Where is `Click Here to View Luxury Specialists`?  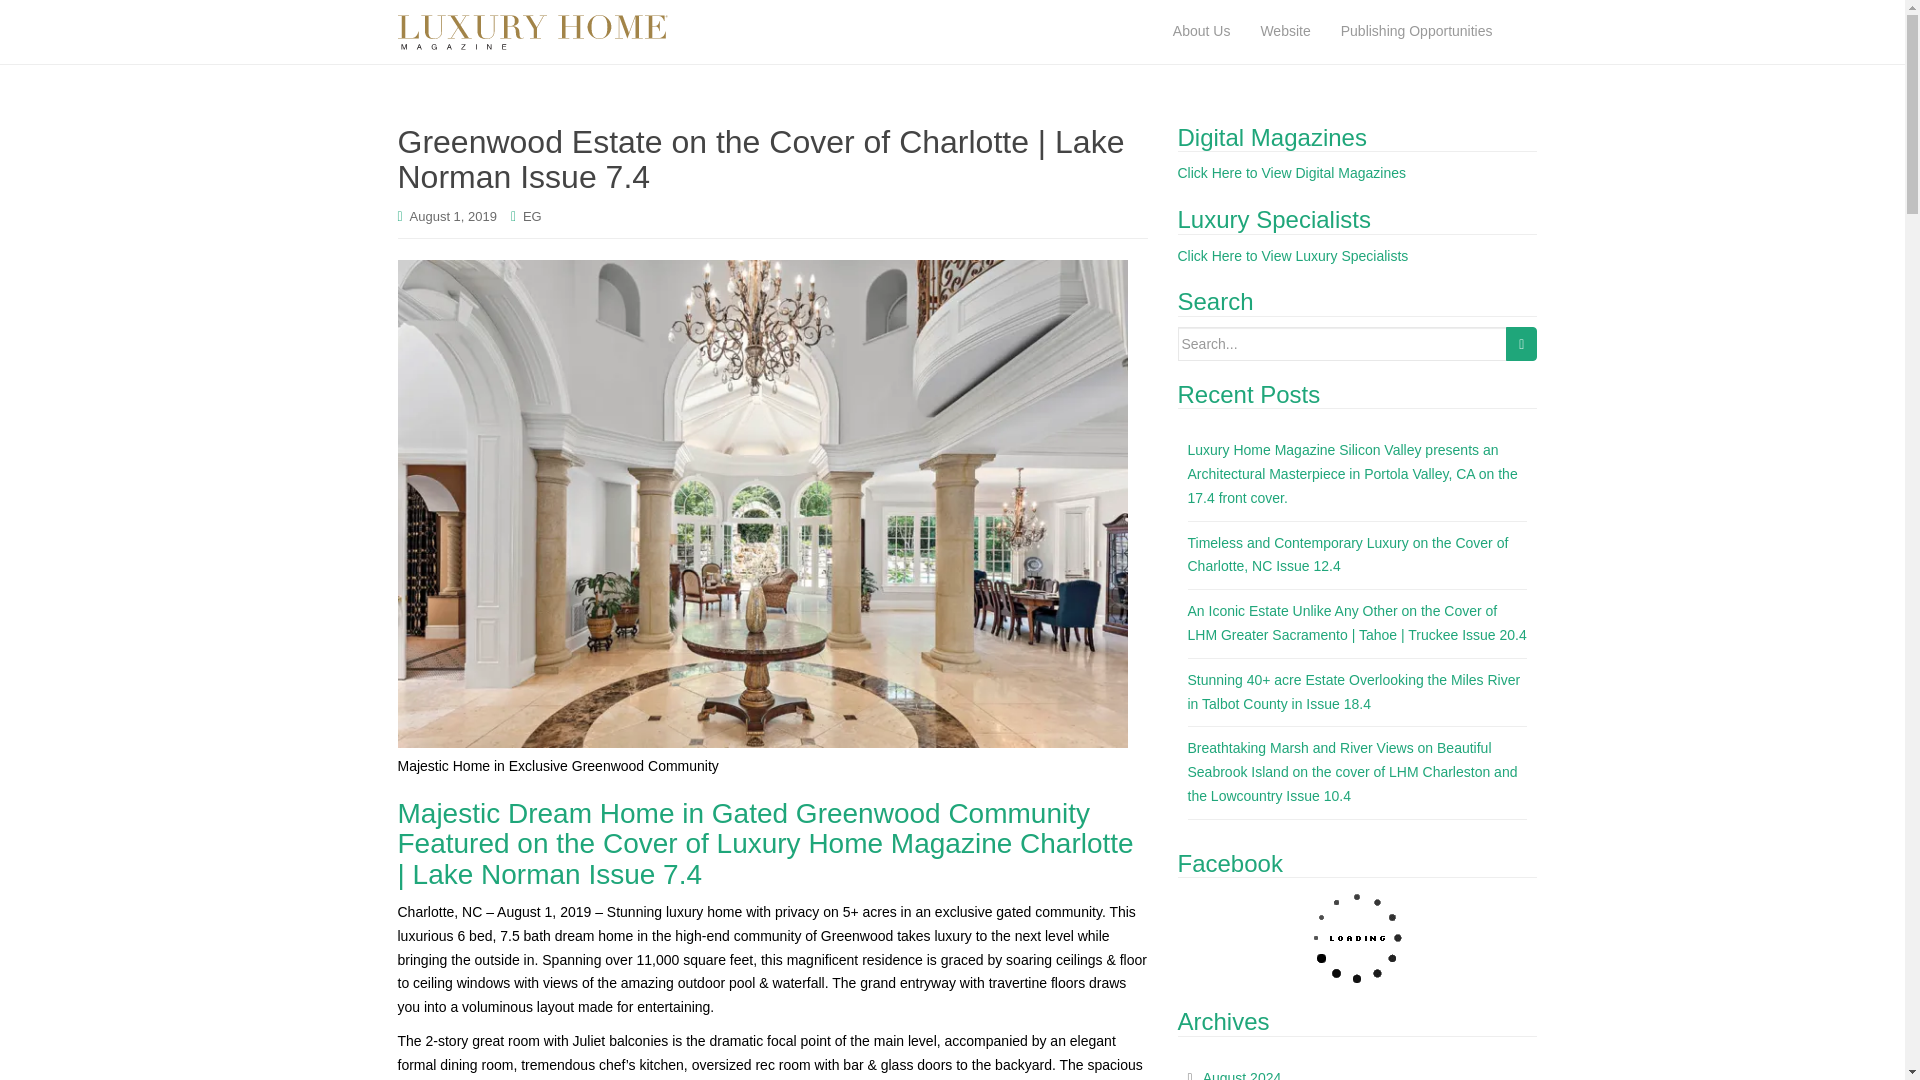 Click Here to View Luxury Specialists is located at coordinates (1294, 256).